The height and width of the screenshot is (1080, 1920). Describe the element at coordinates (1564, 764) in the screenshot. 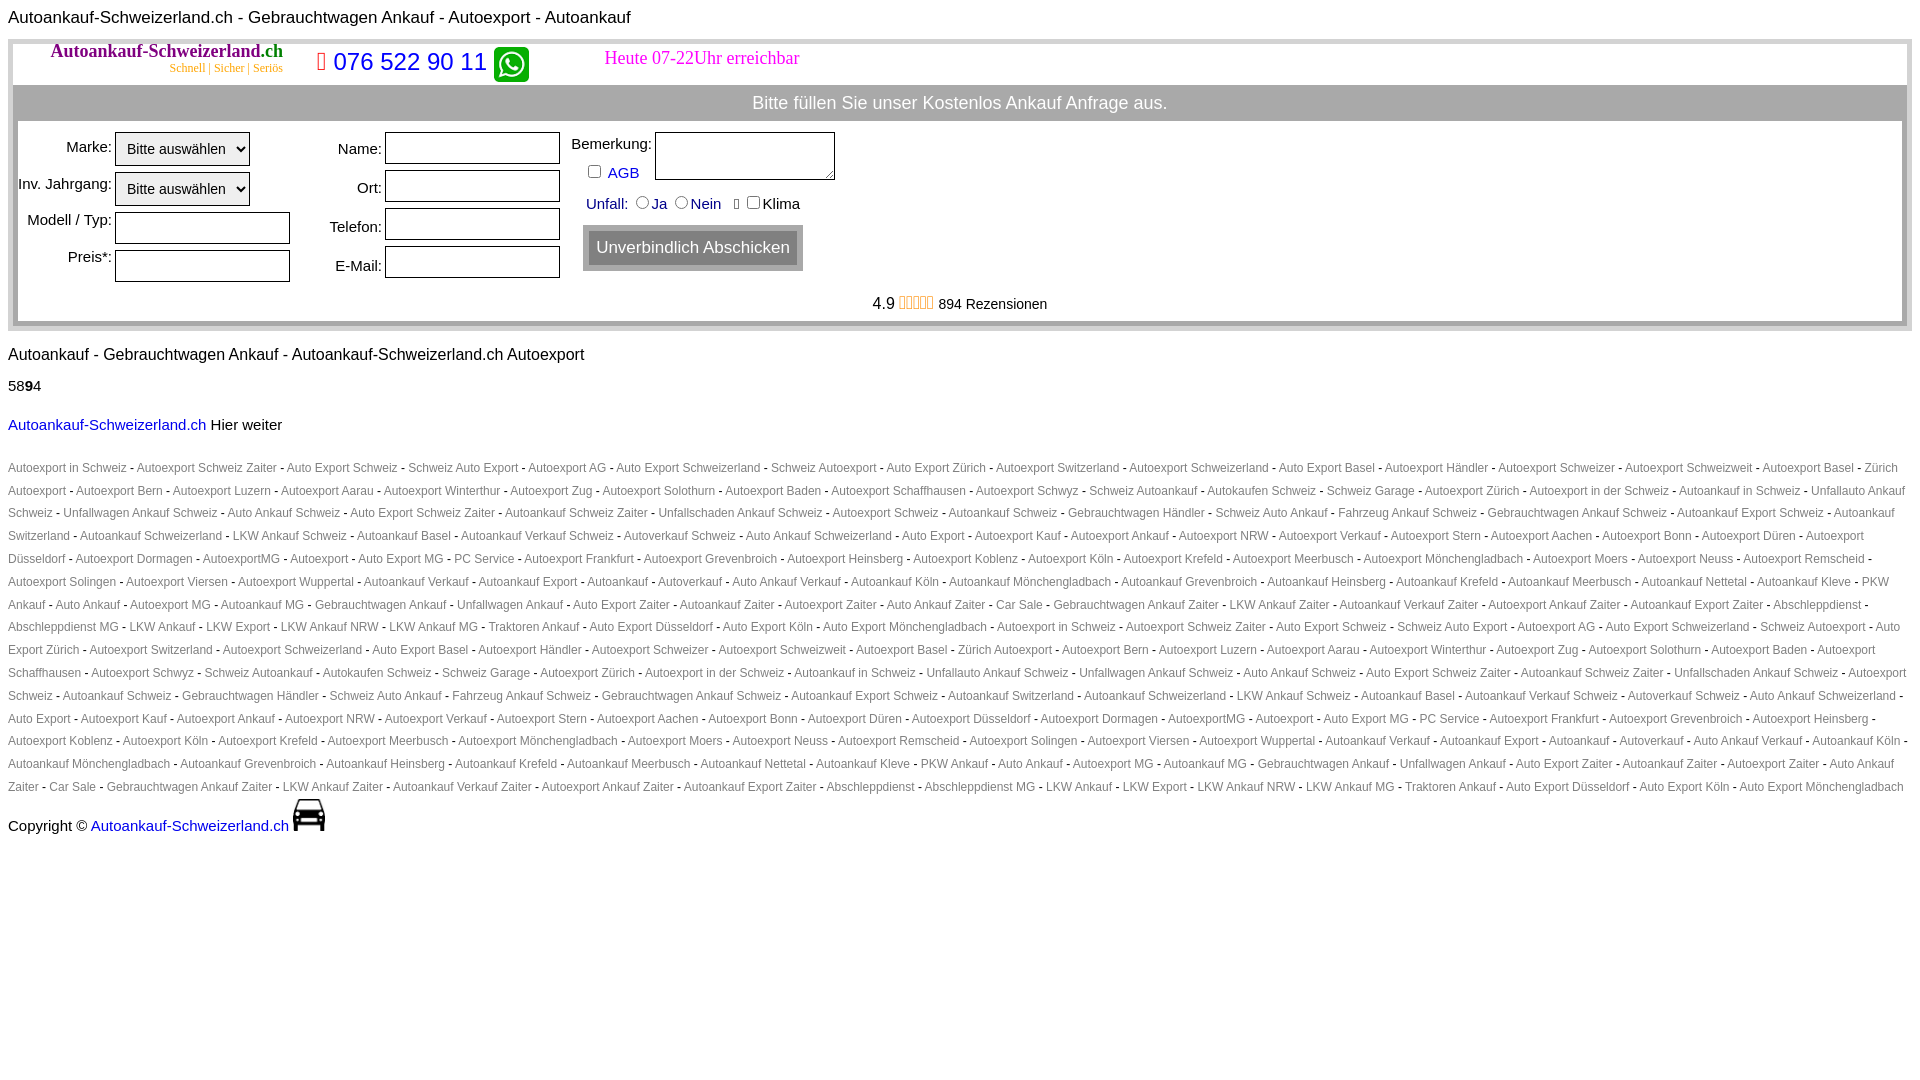

I see `Auto Export Zaiter` at that location.